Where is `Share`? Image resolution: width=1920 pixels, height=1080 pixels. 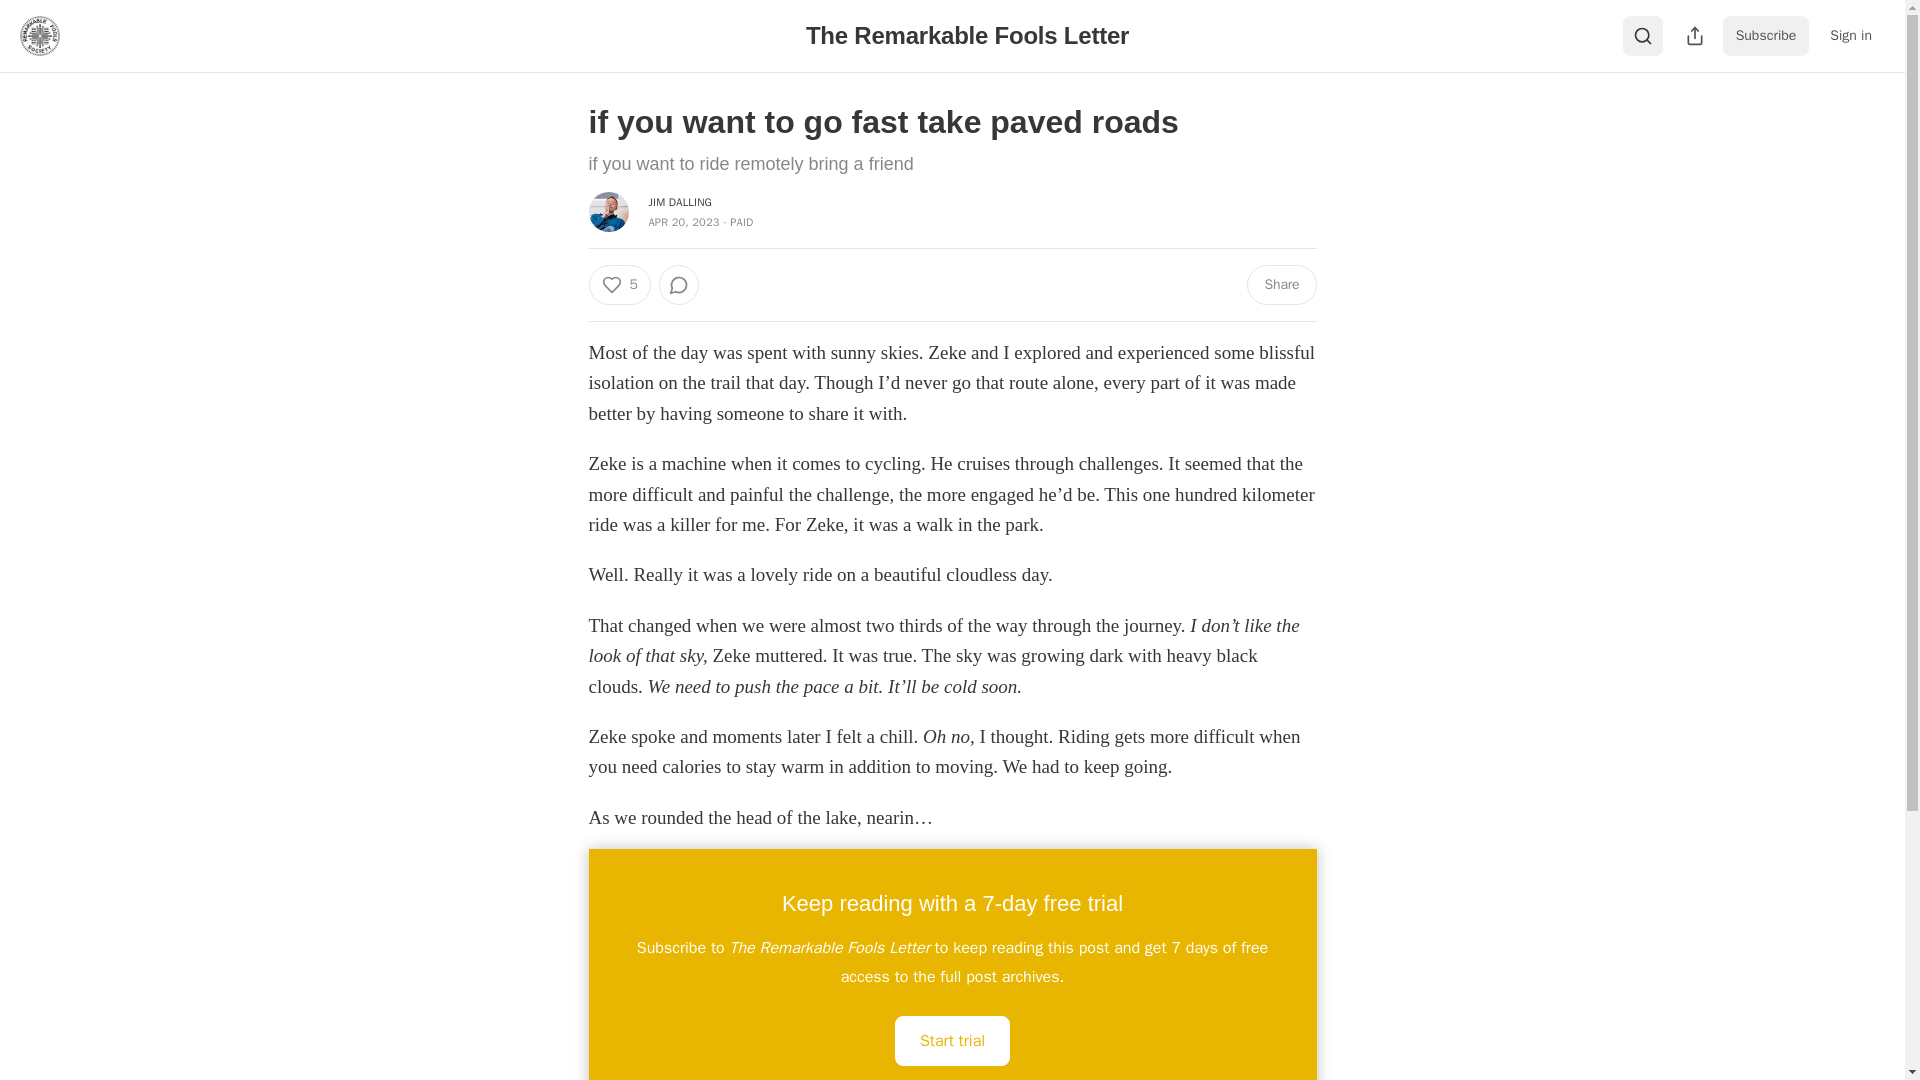 Share is located at coordinates (1280, 284).